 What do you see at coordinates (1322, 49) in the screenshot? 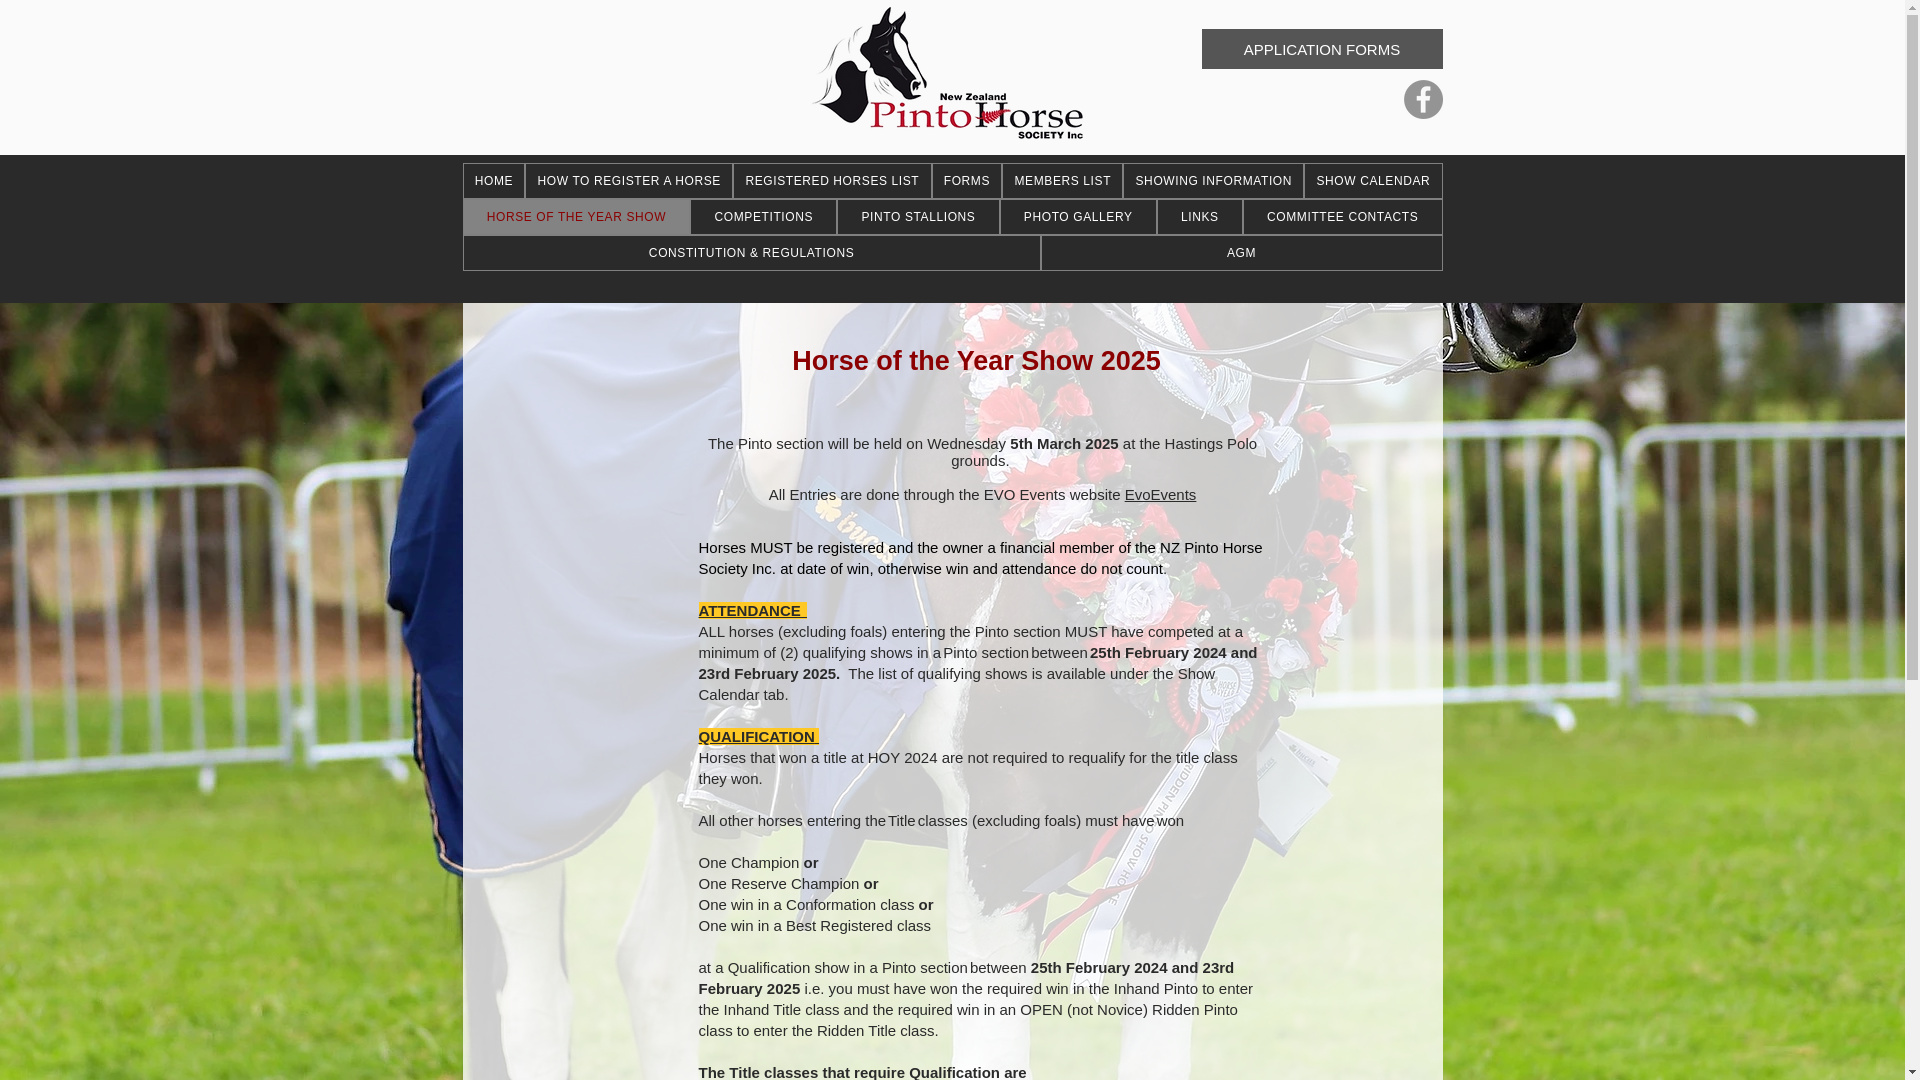
I see `APPLICATION FORMS` at bounding box center [1322, 49].